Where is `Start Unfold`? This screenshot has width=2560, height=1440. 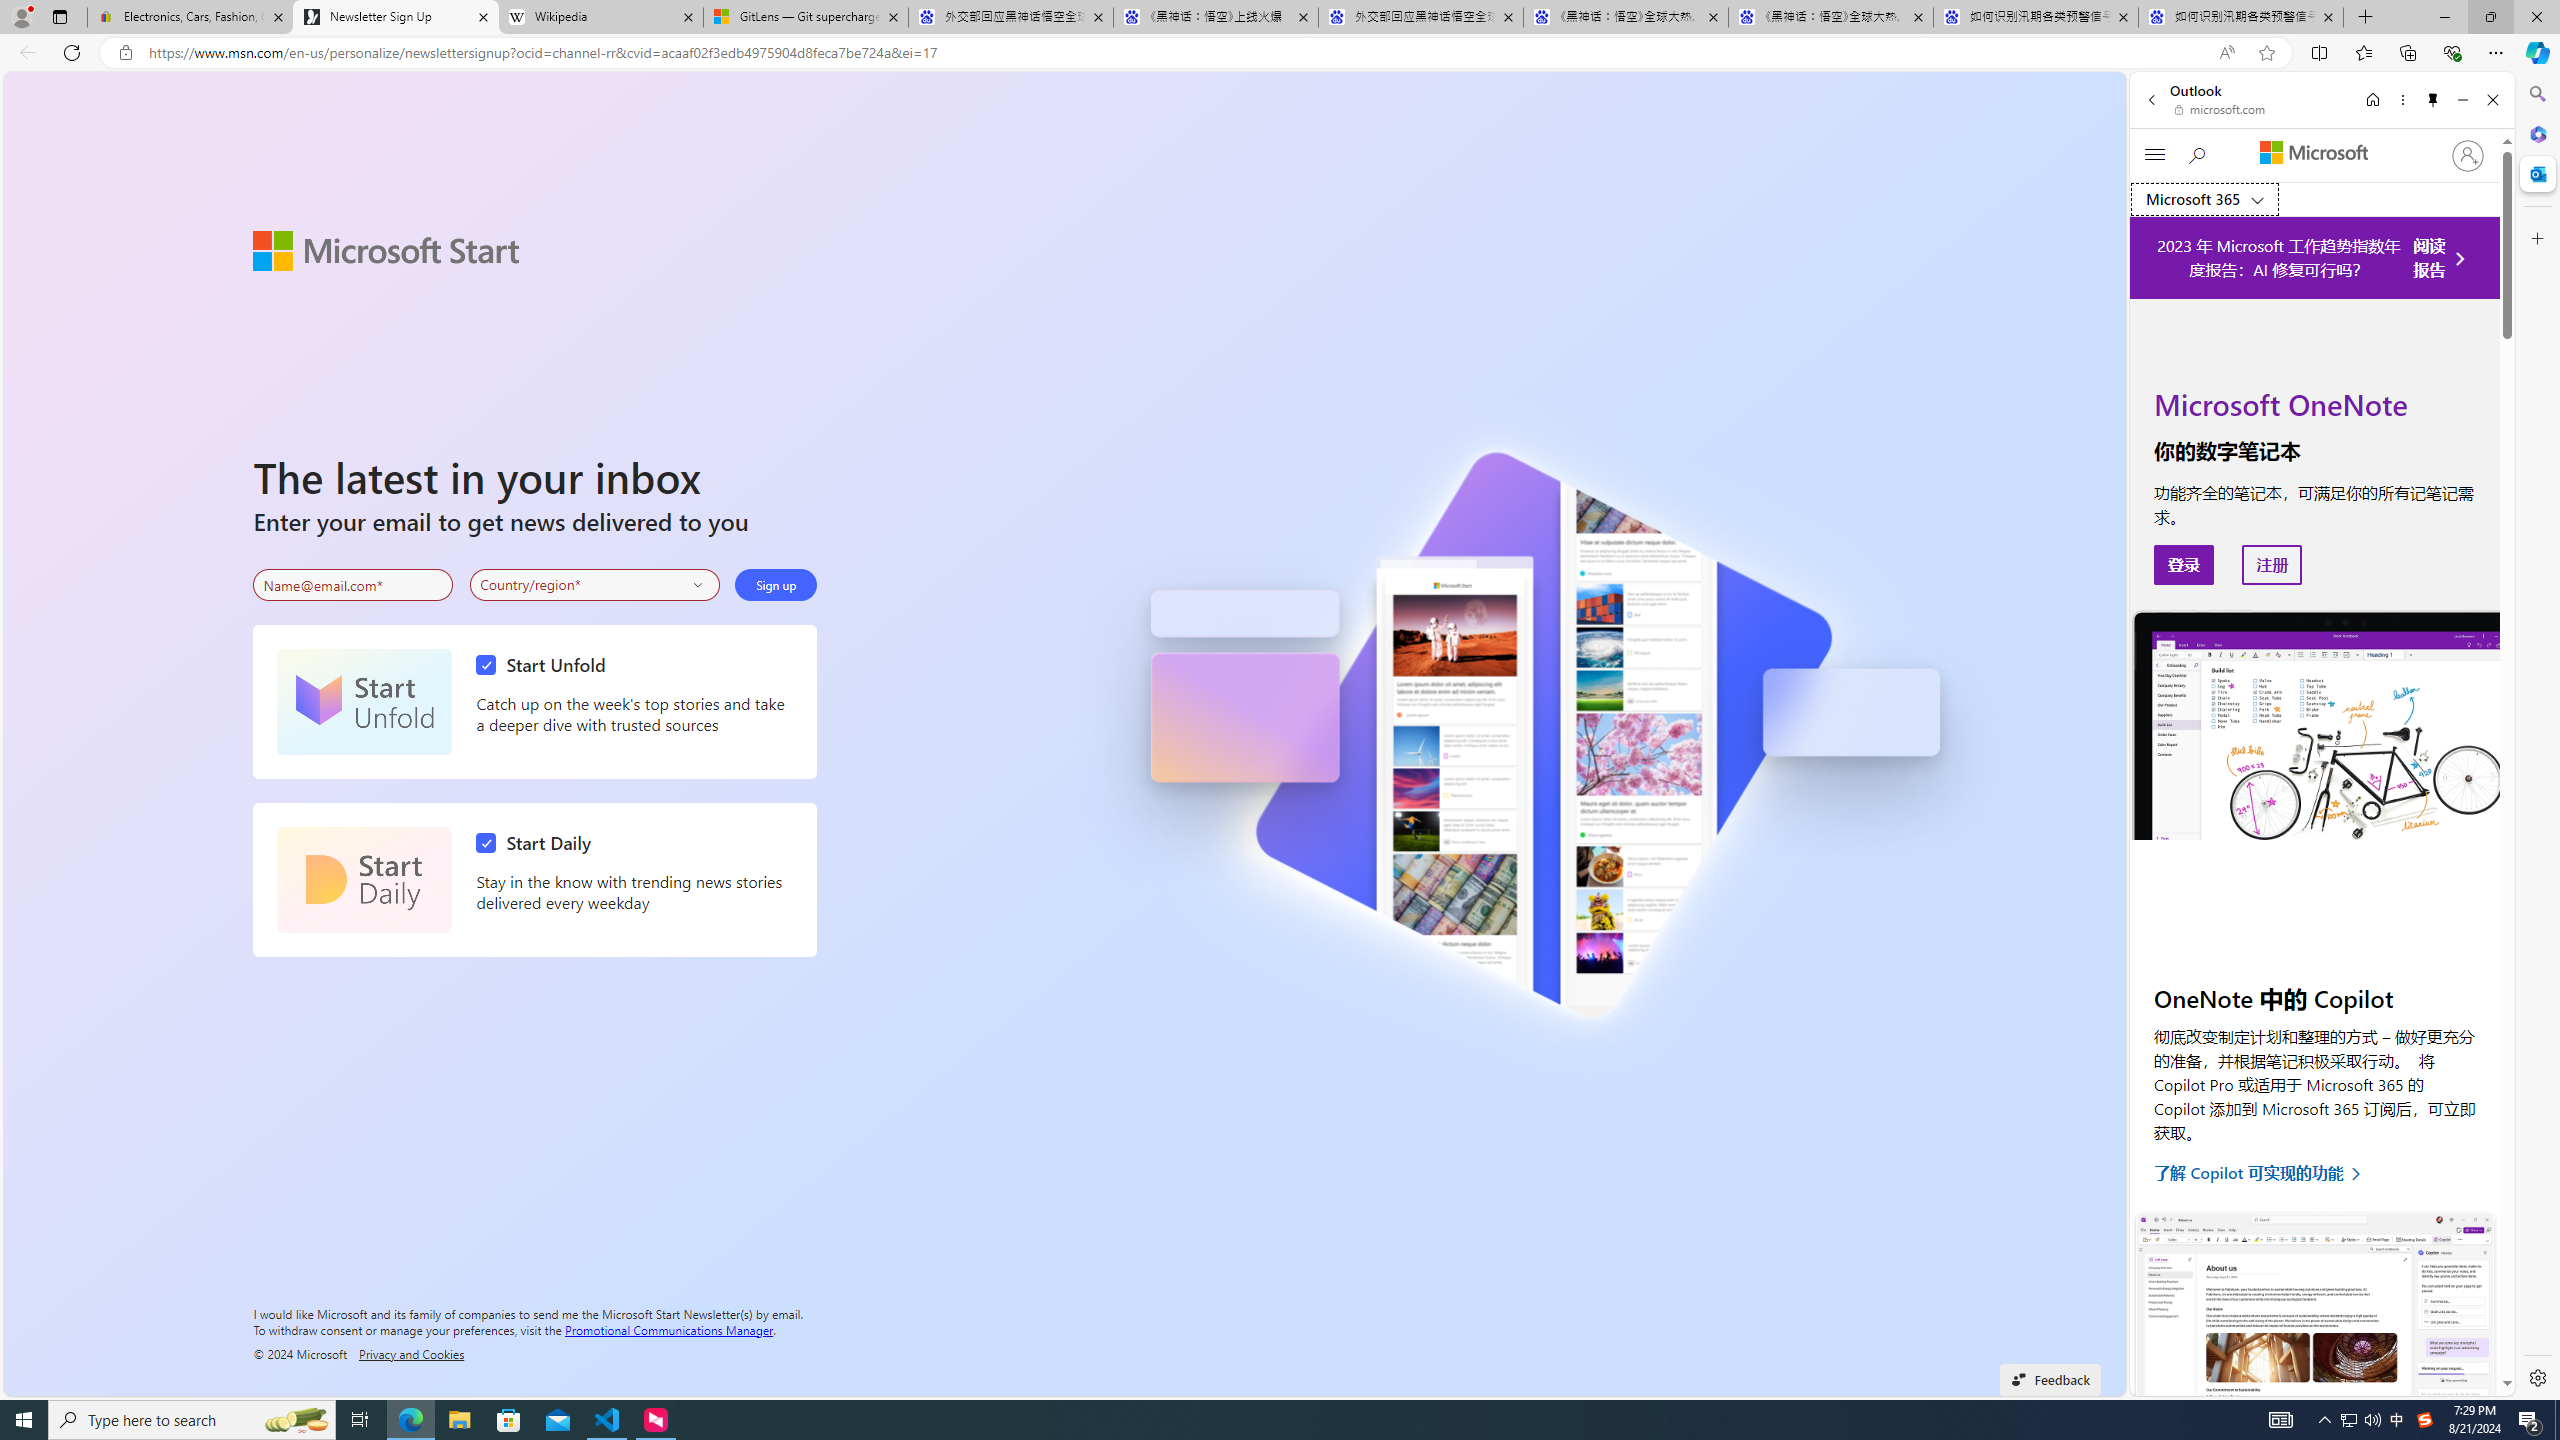
Start Unfold is located at coordinates (546, 665).